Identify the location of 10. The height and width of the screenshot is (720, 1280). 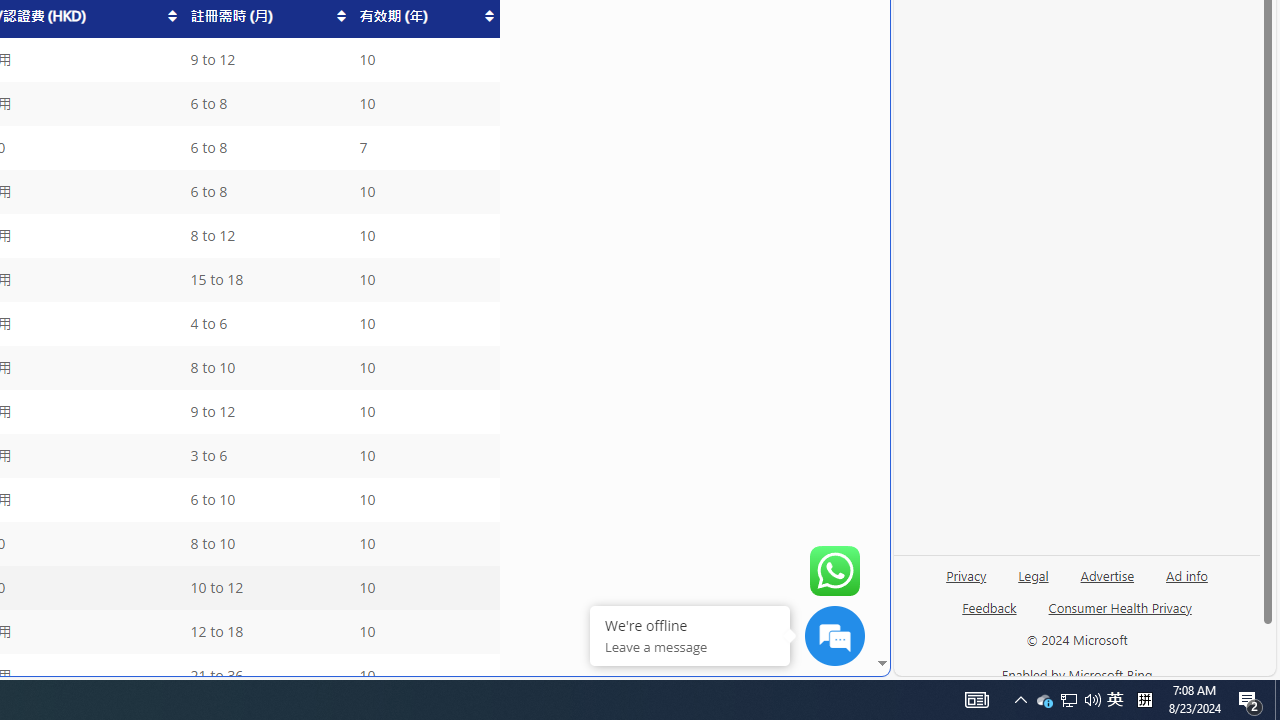
(425, 676).